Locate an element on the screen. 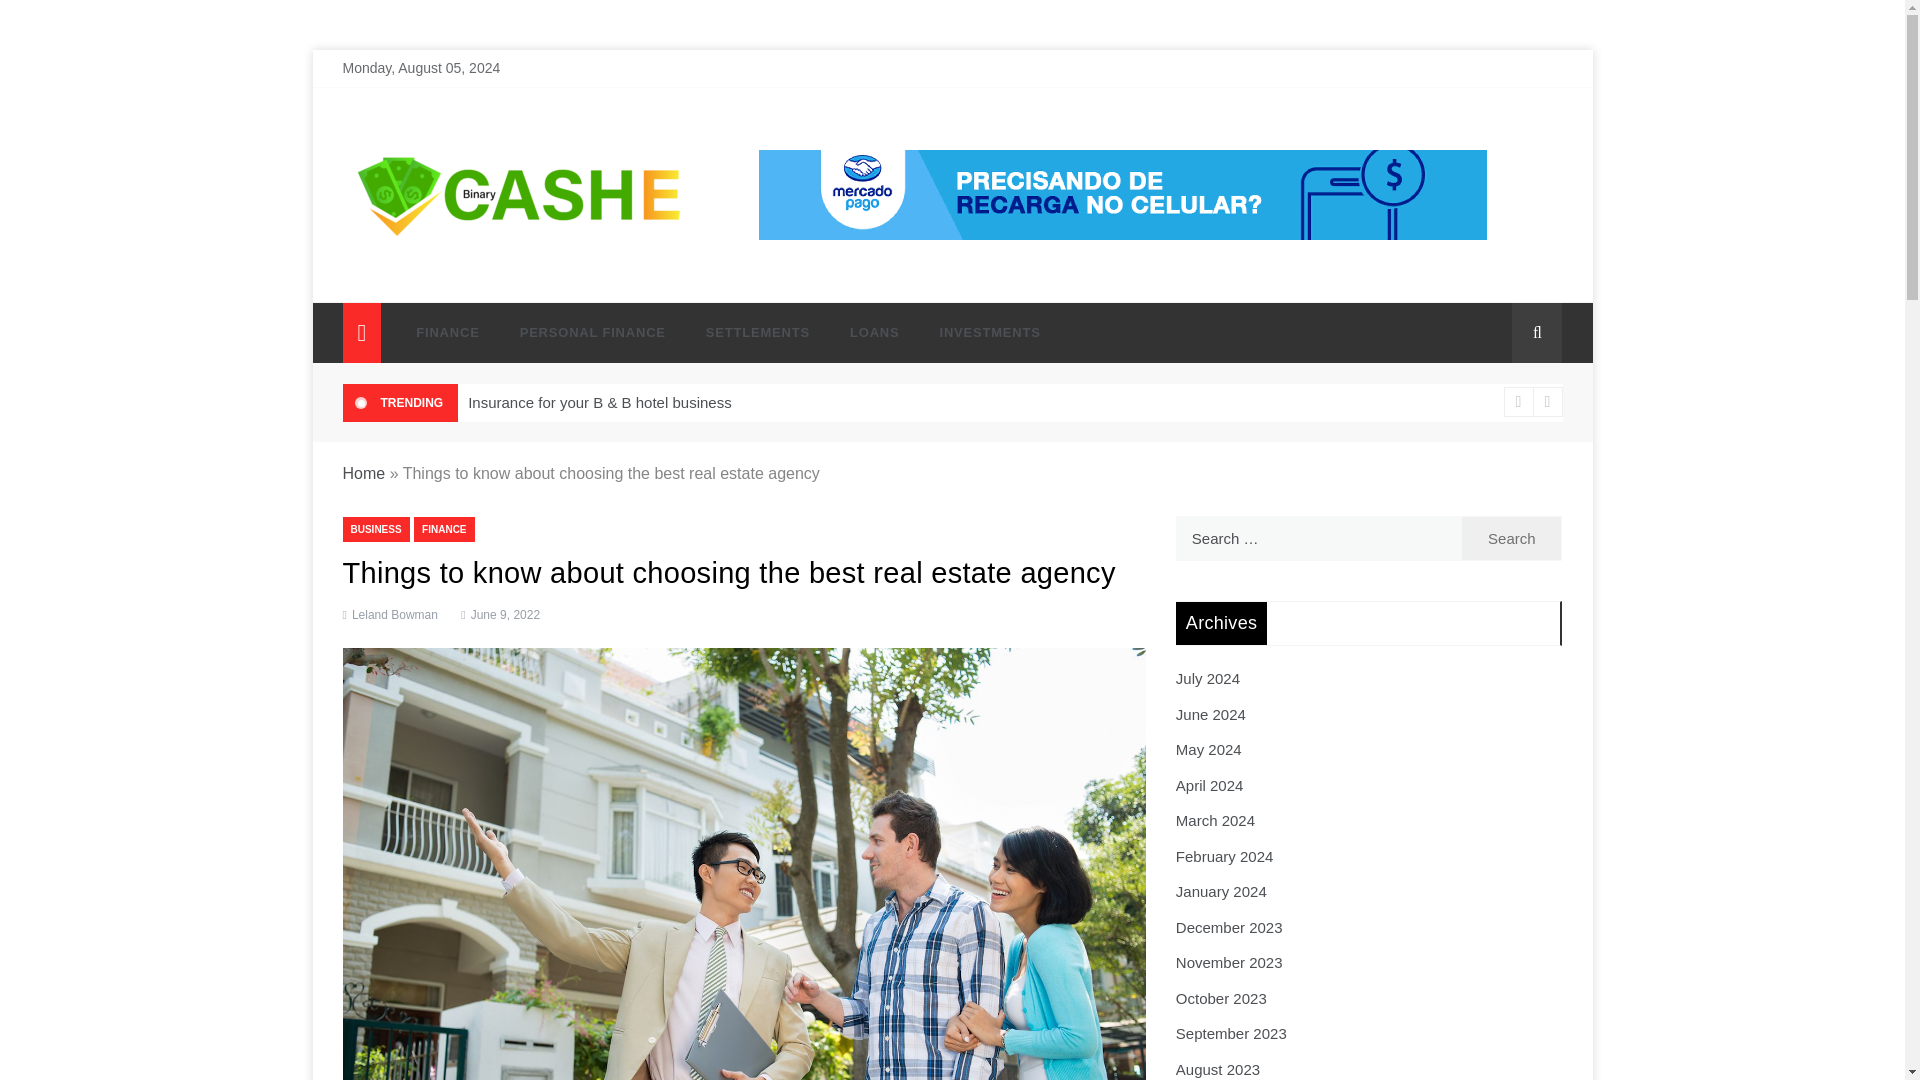 This screenshot has width=1920, height=1080. LOANS is located at coordinates (874, 332).